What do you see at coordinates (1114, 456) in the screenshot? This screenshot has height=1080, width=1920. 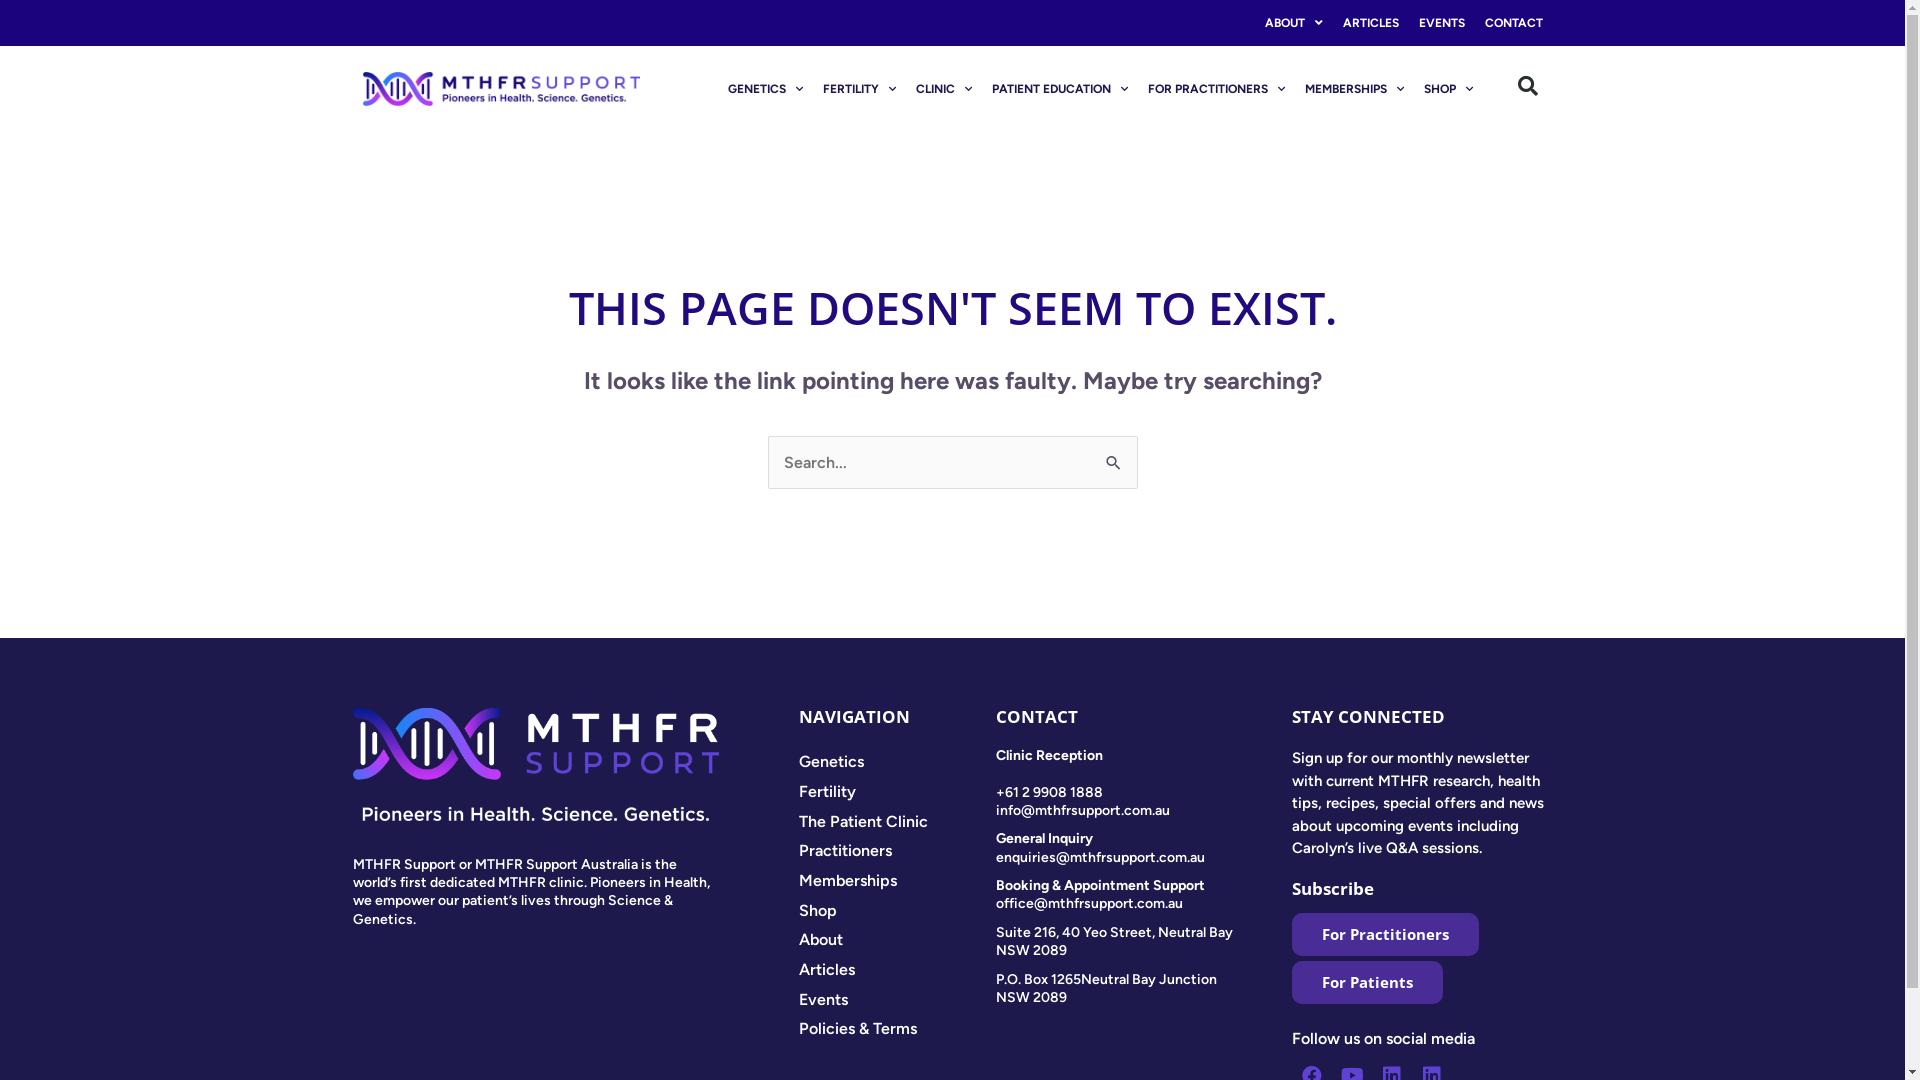 I see `Search` at bounding box center [1114, 456].